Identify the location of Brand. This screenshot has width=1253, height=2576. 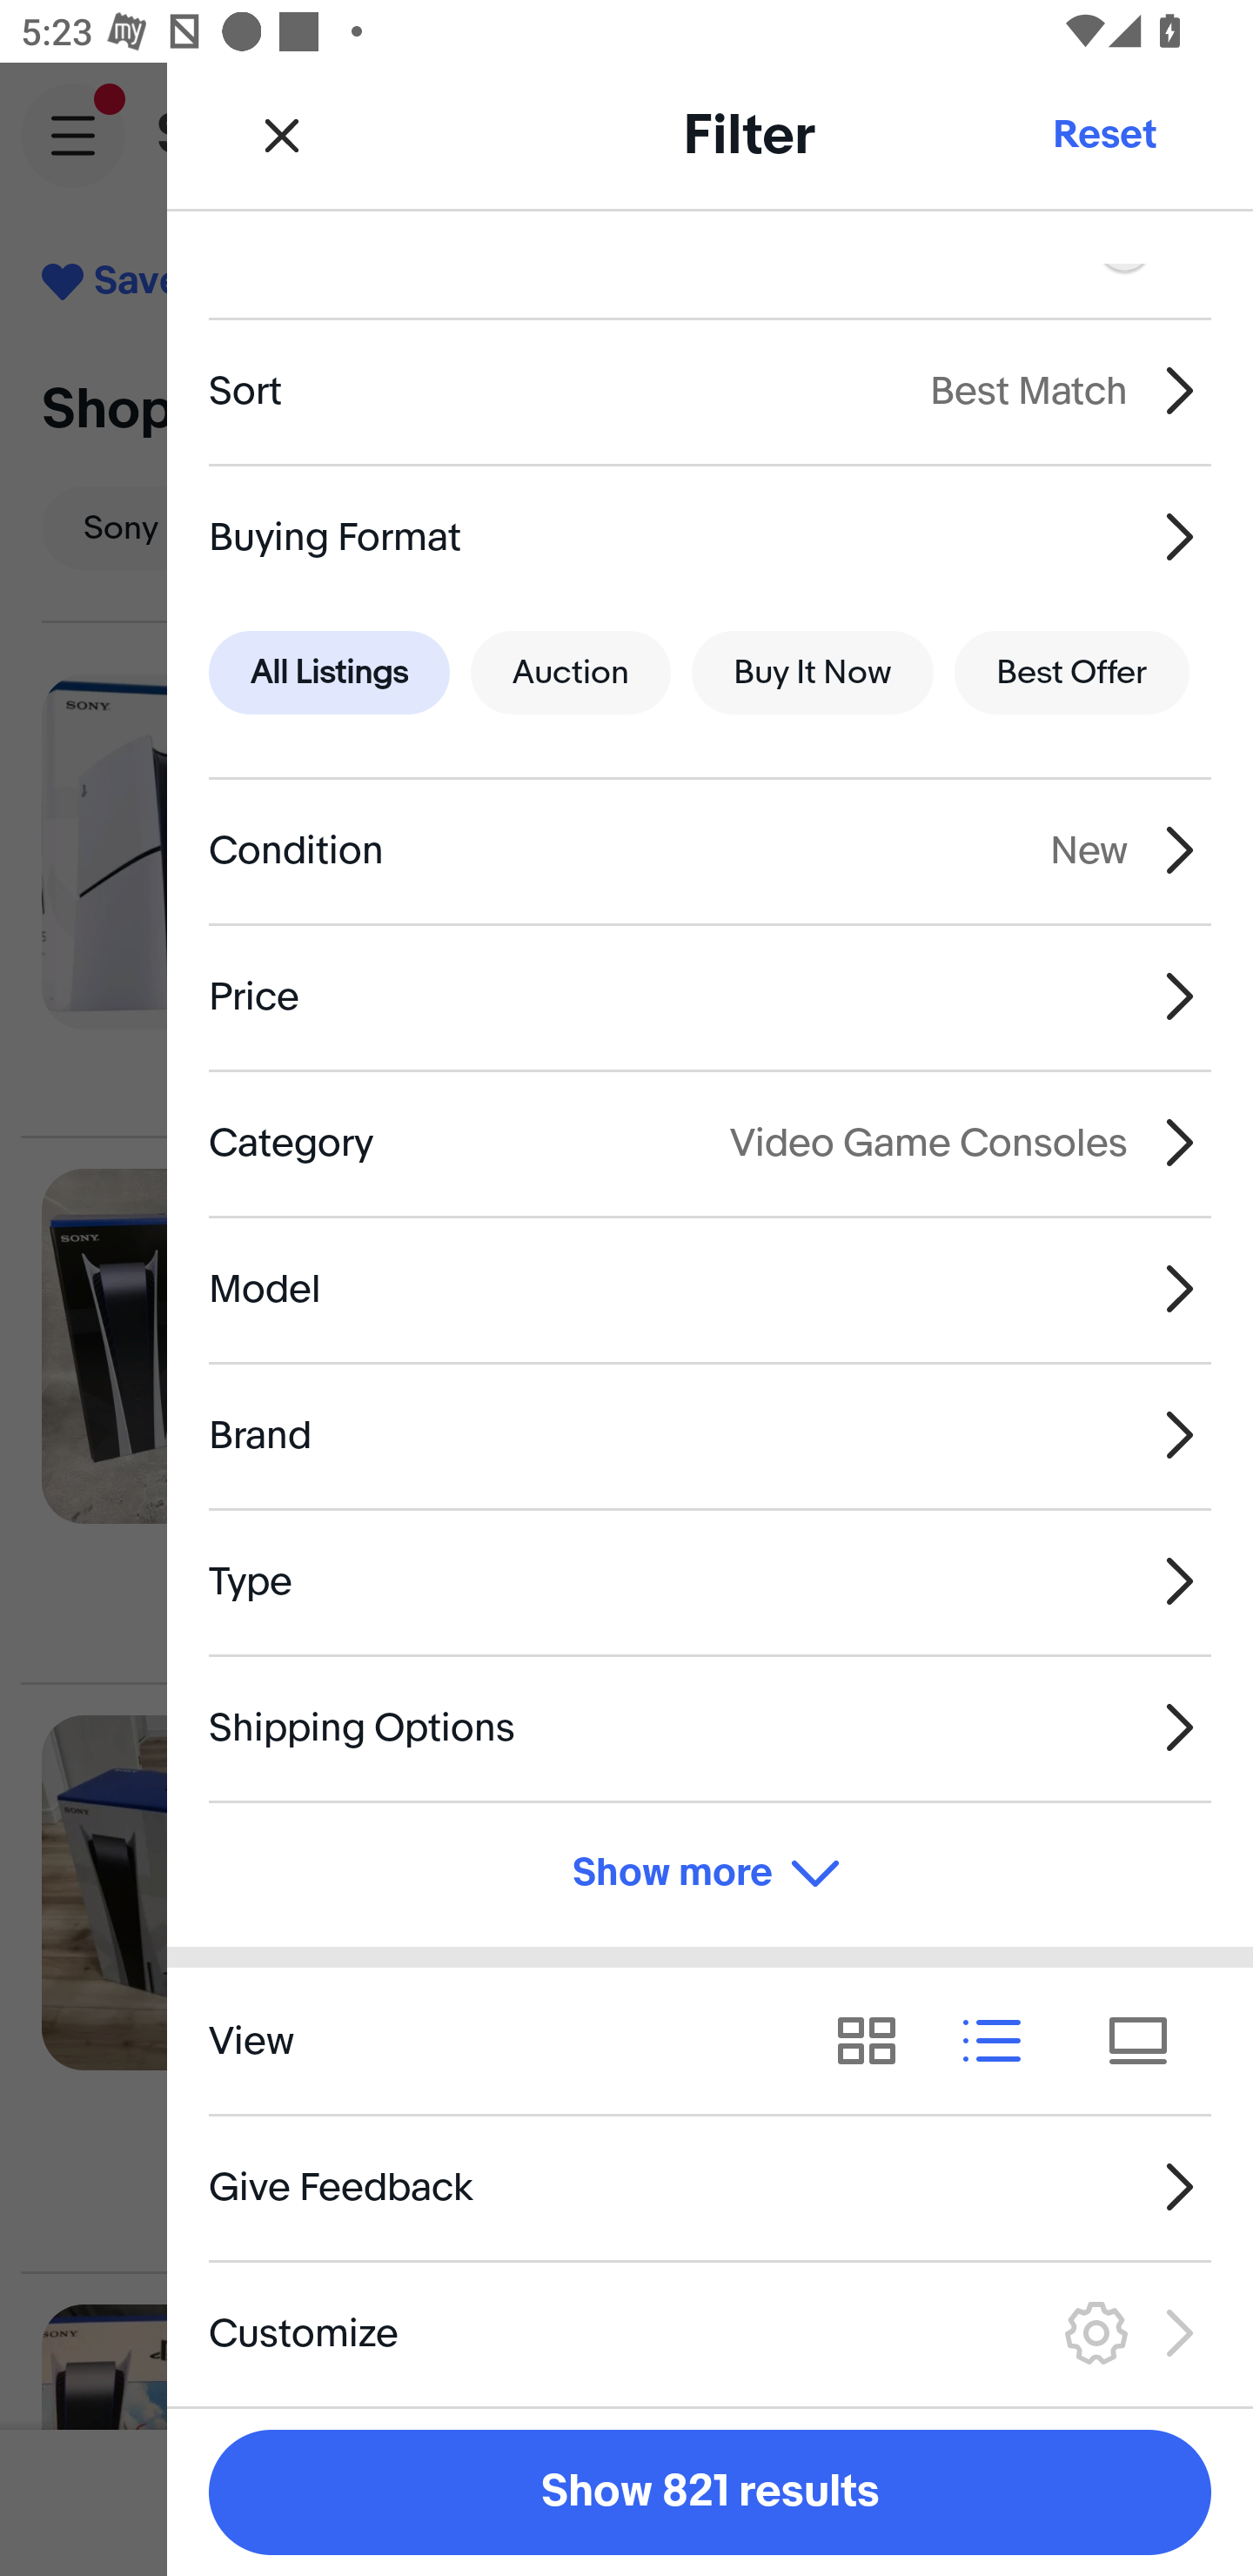
(710, 1434).